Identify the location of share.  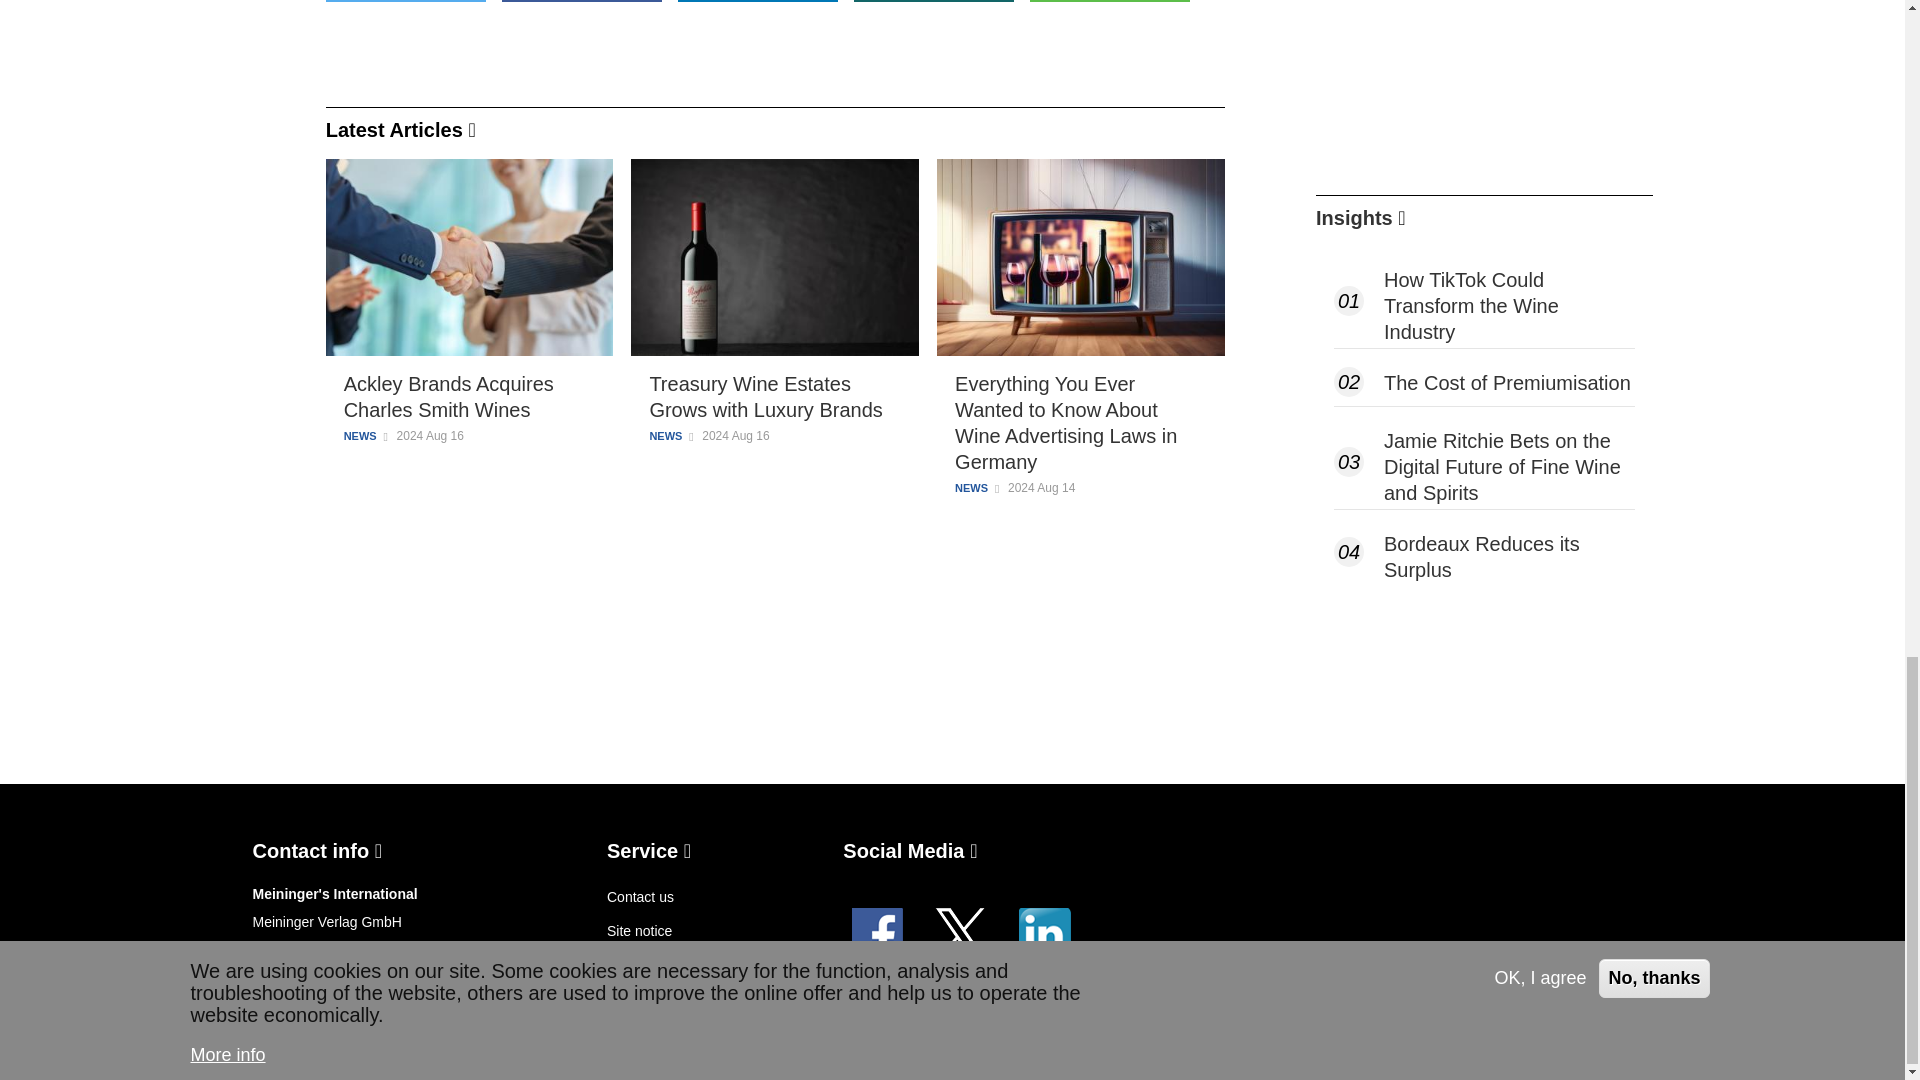
(757, 1).